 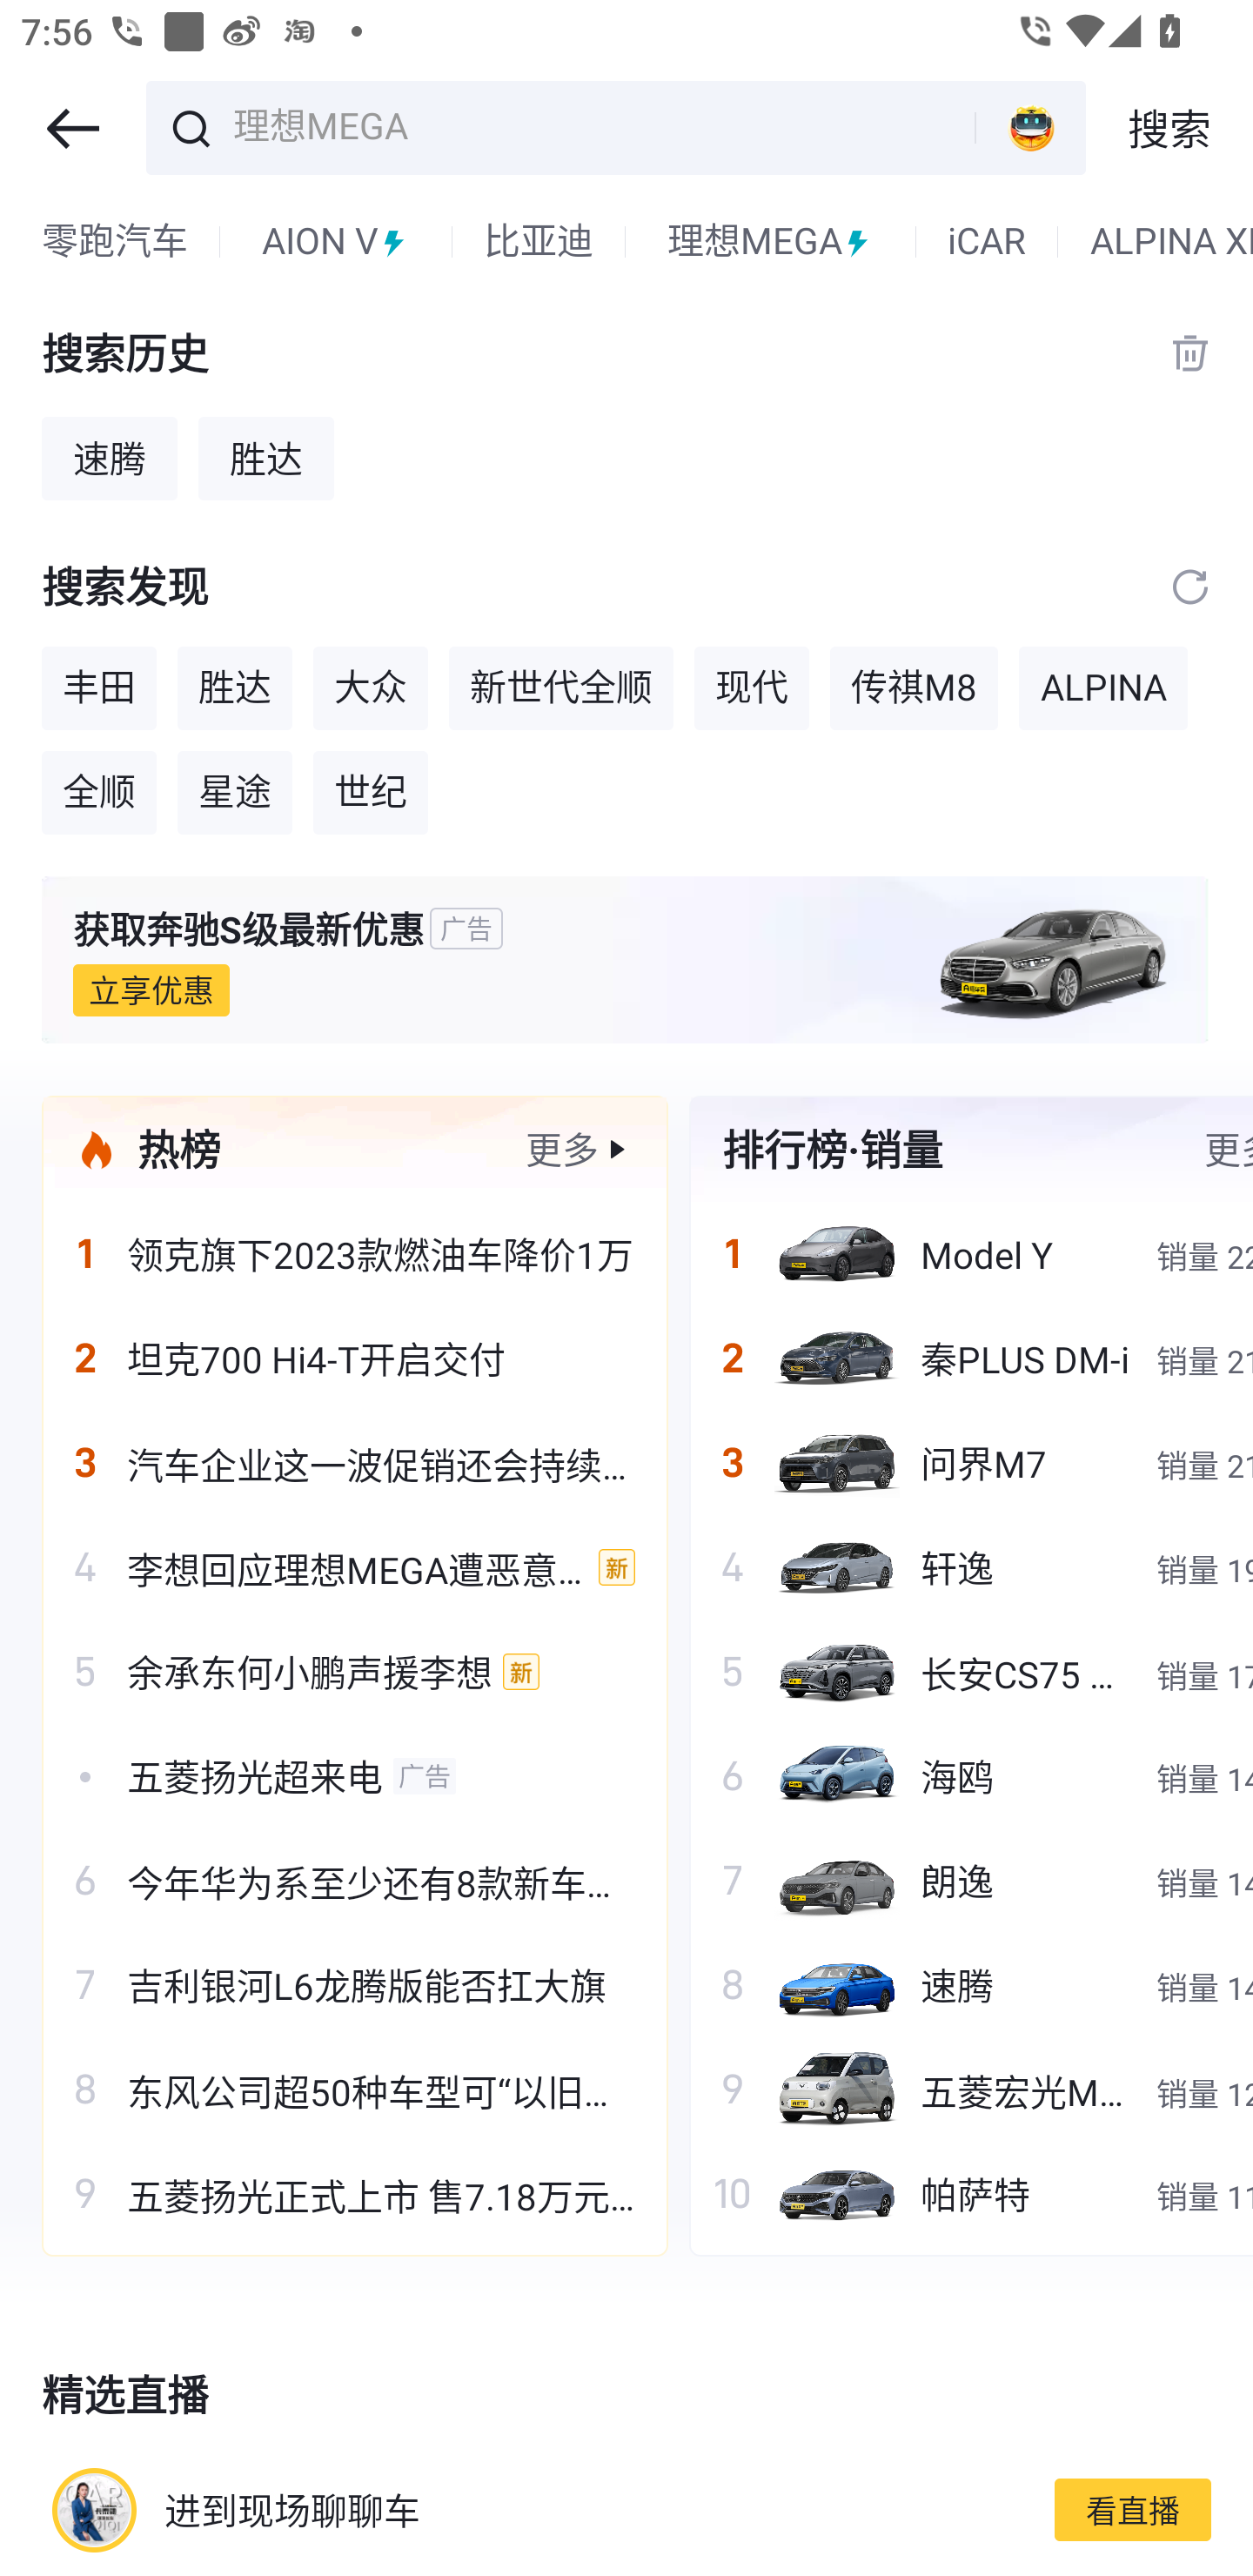 I want to click on  理想MEGA, so click(x=599, y=125).